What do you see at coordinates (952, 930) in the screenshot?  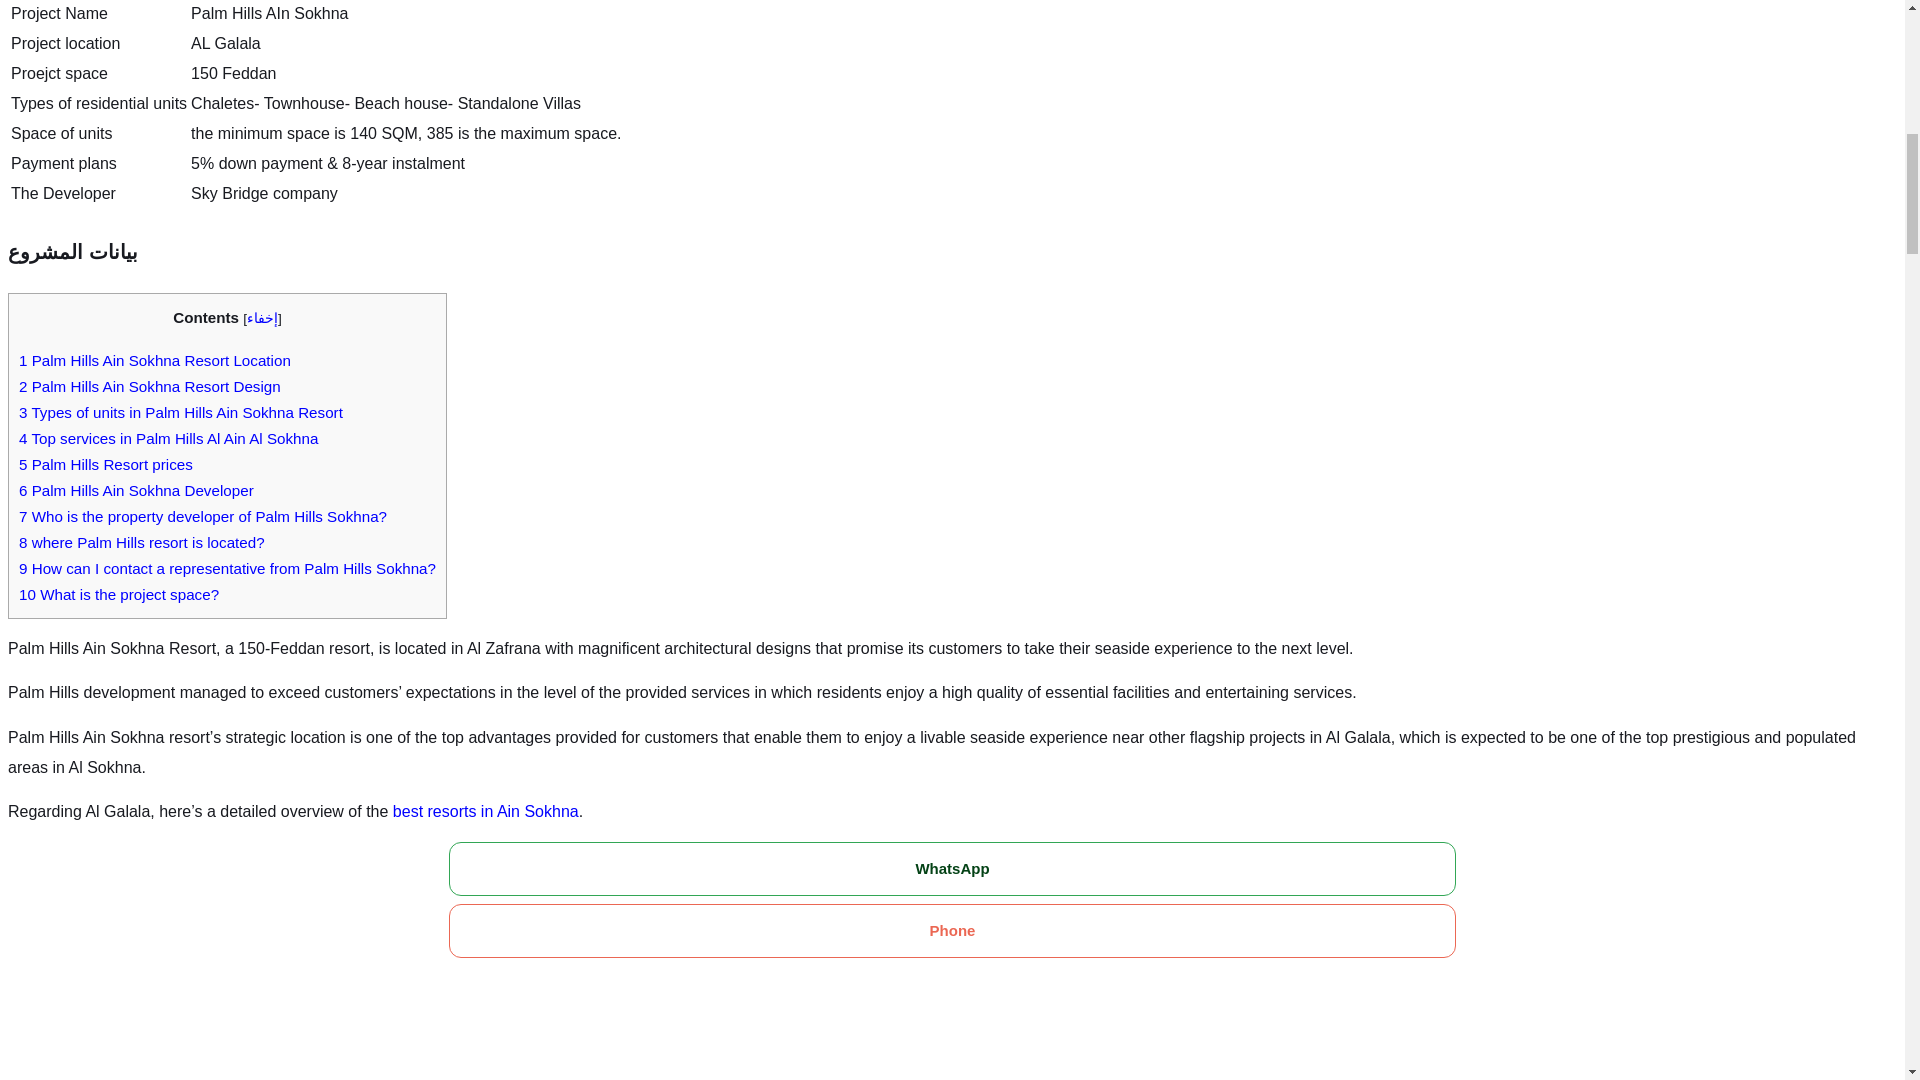 I see `Phone` at bounding box center [952, 930].